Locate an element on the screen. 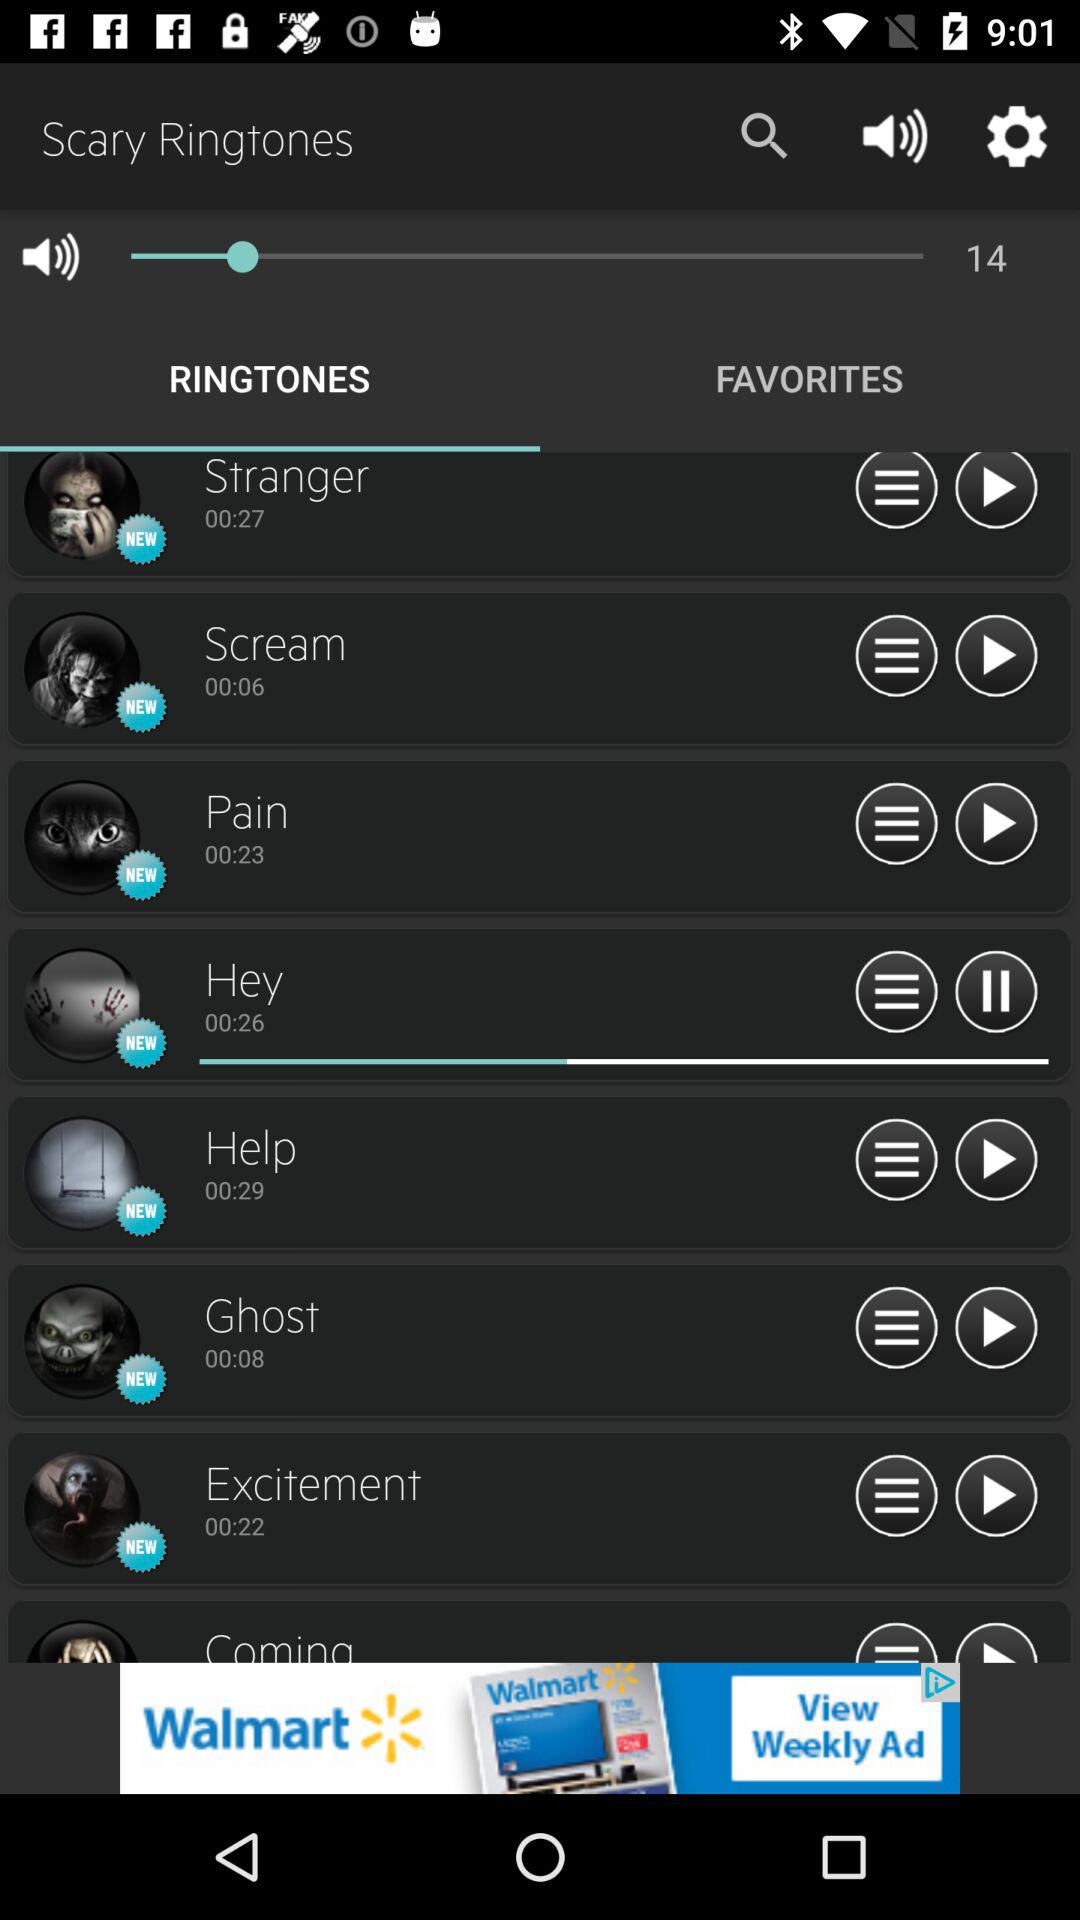 Image resolution: width=1080 pixels, height=1920 pixels. more options is located at coordinates (896, 992).